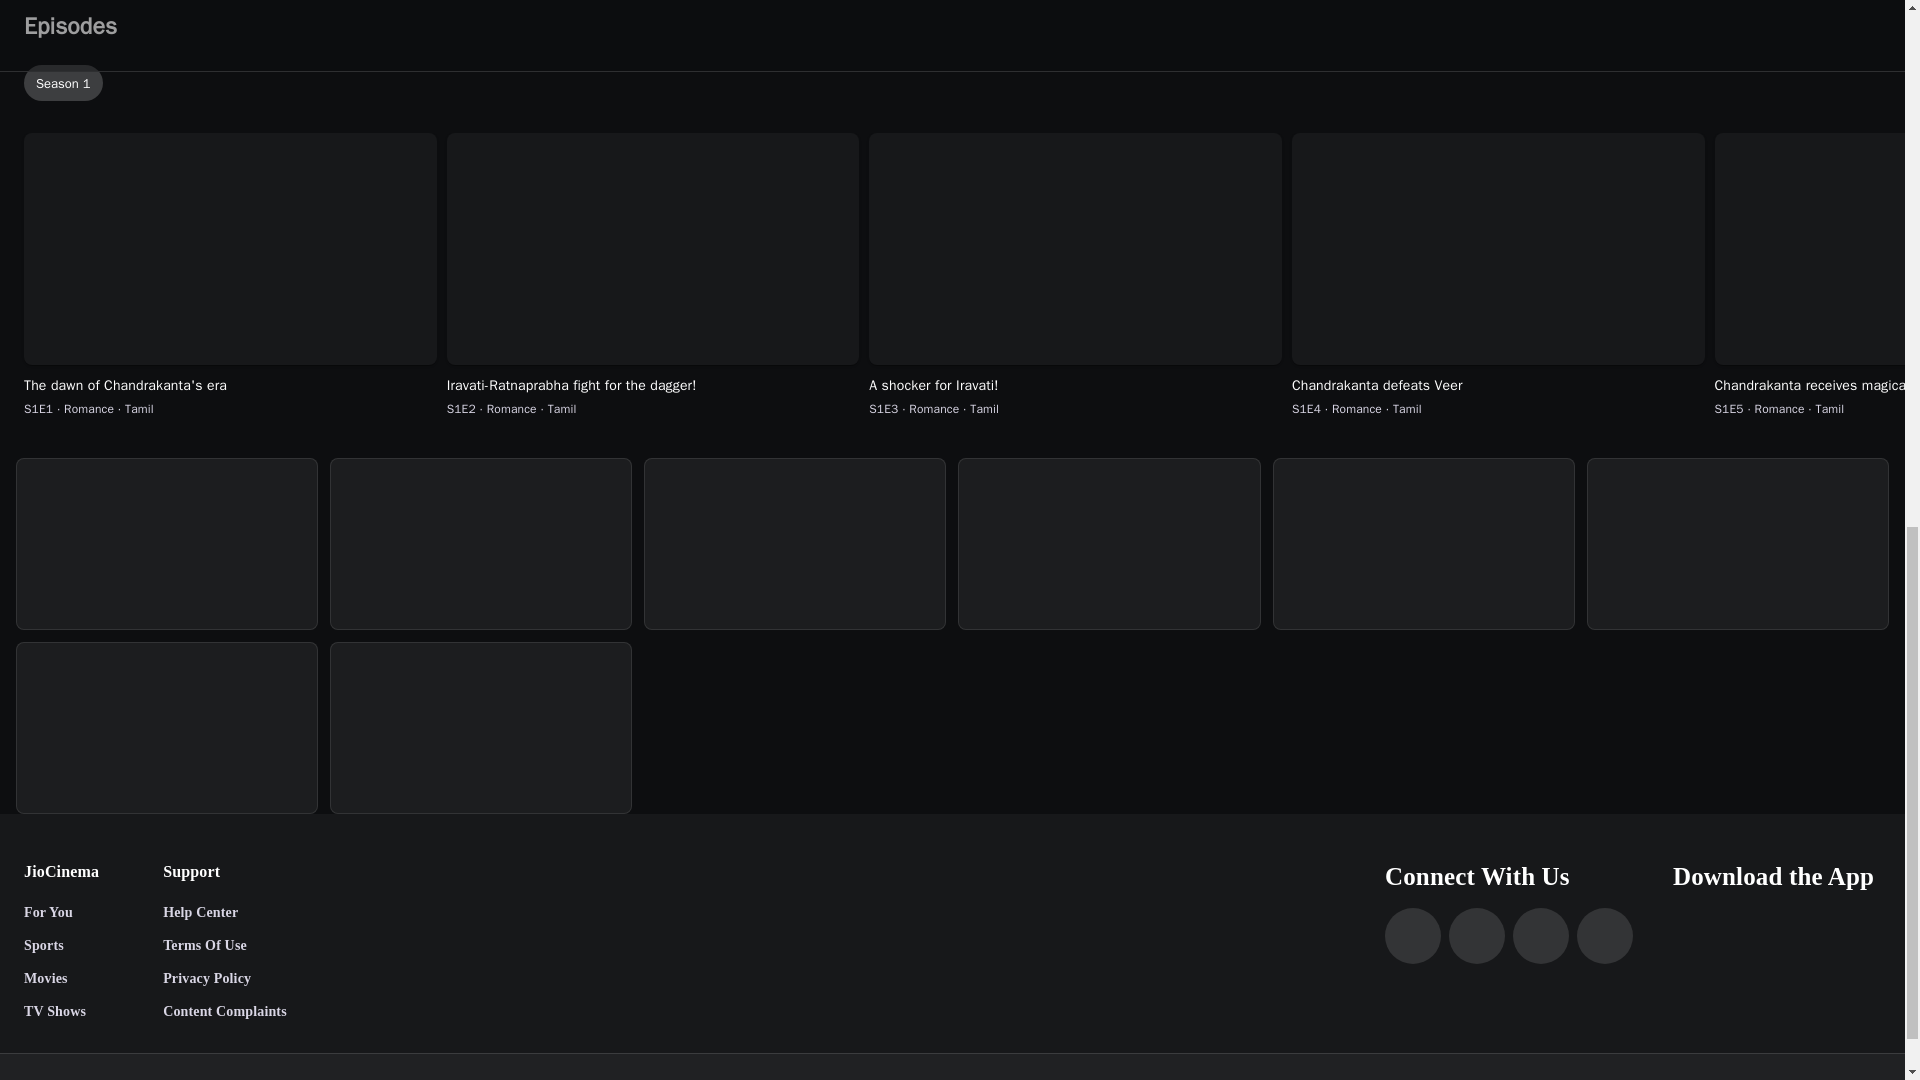 The image size is (1920, 1080). What do you see at coordinates (1776, 876) in the screenshot?
I see `Download the App` at bounding box center [1776, 876].